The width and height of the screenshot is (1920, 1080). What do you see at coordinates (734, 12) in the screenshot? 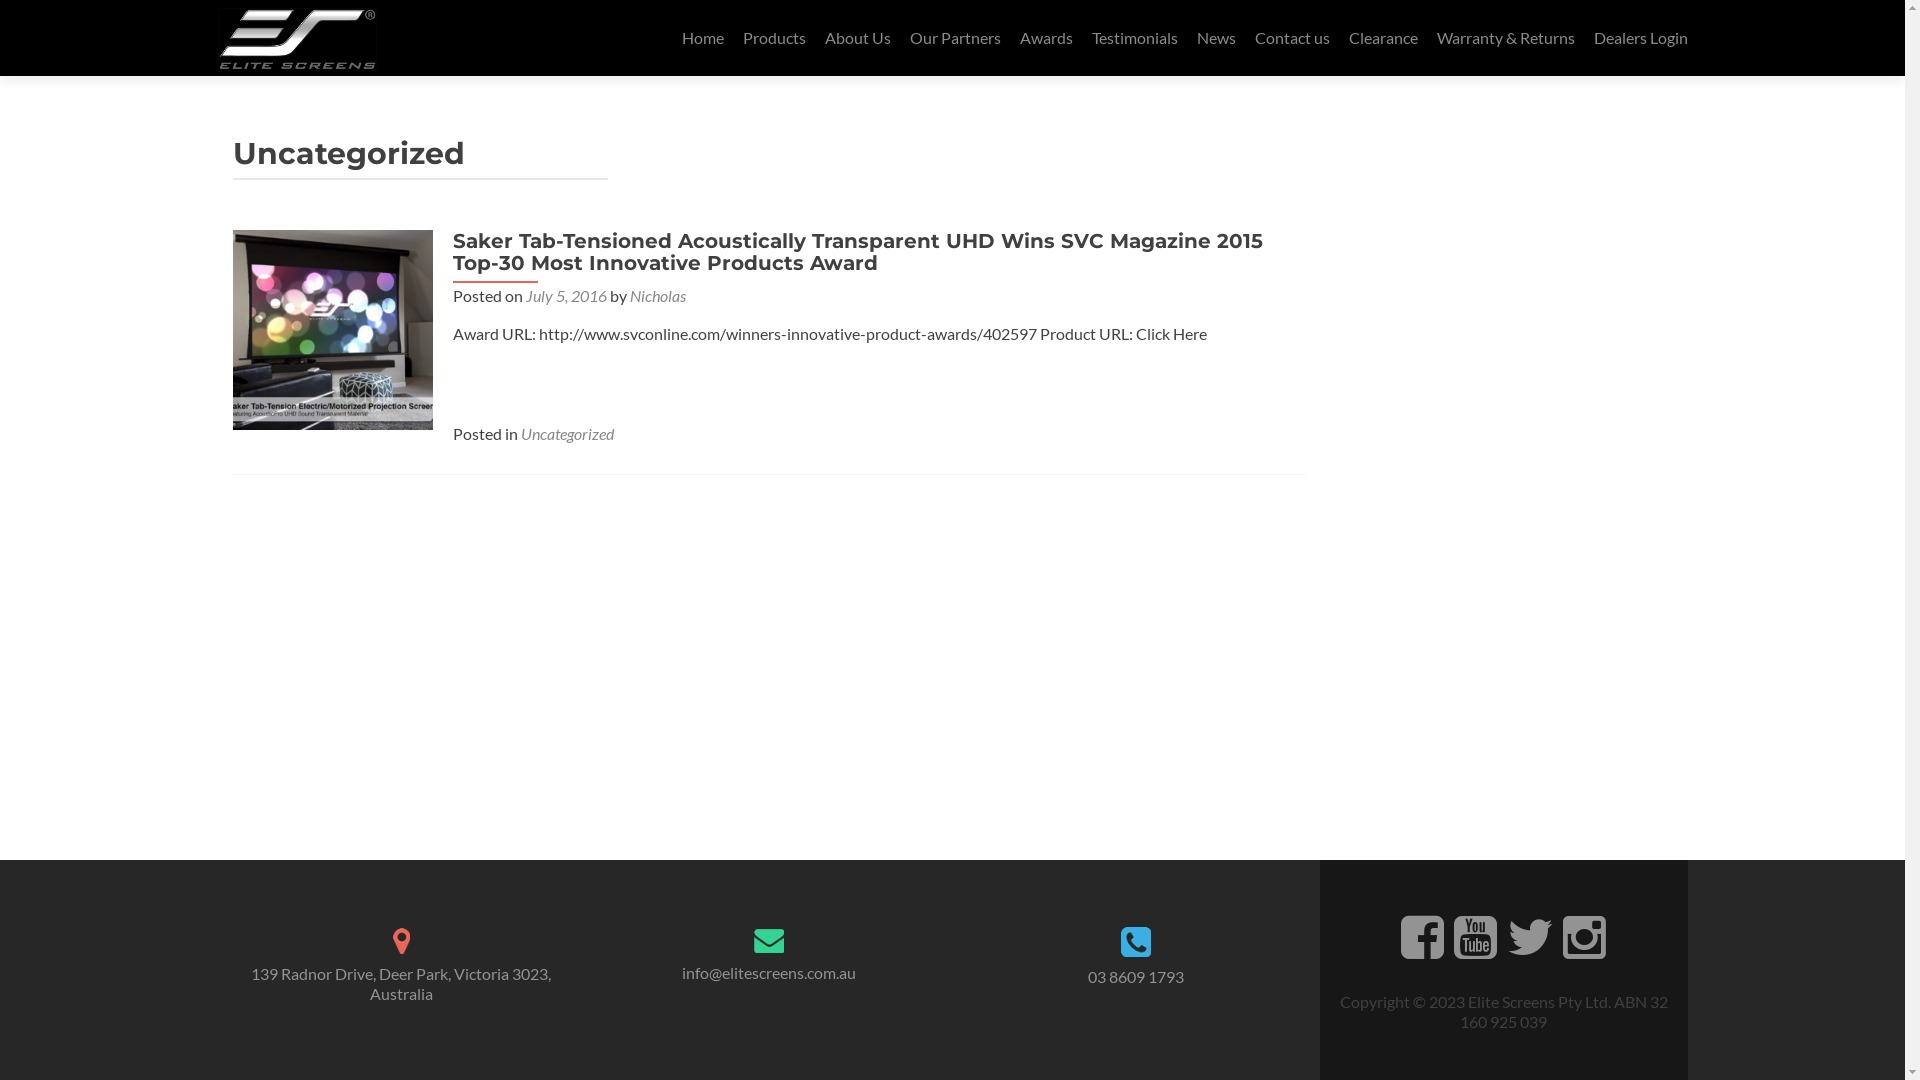
I see `Skip to content` at bounding box center [734, 12].